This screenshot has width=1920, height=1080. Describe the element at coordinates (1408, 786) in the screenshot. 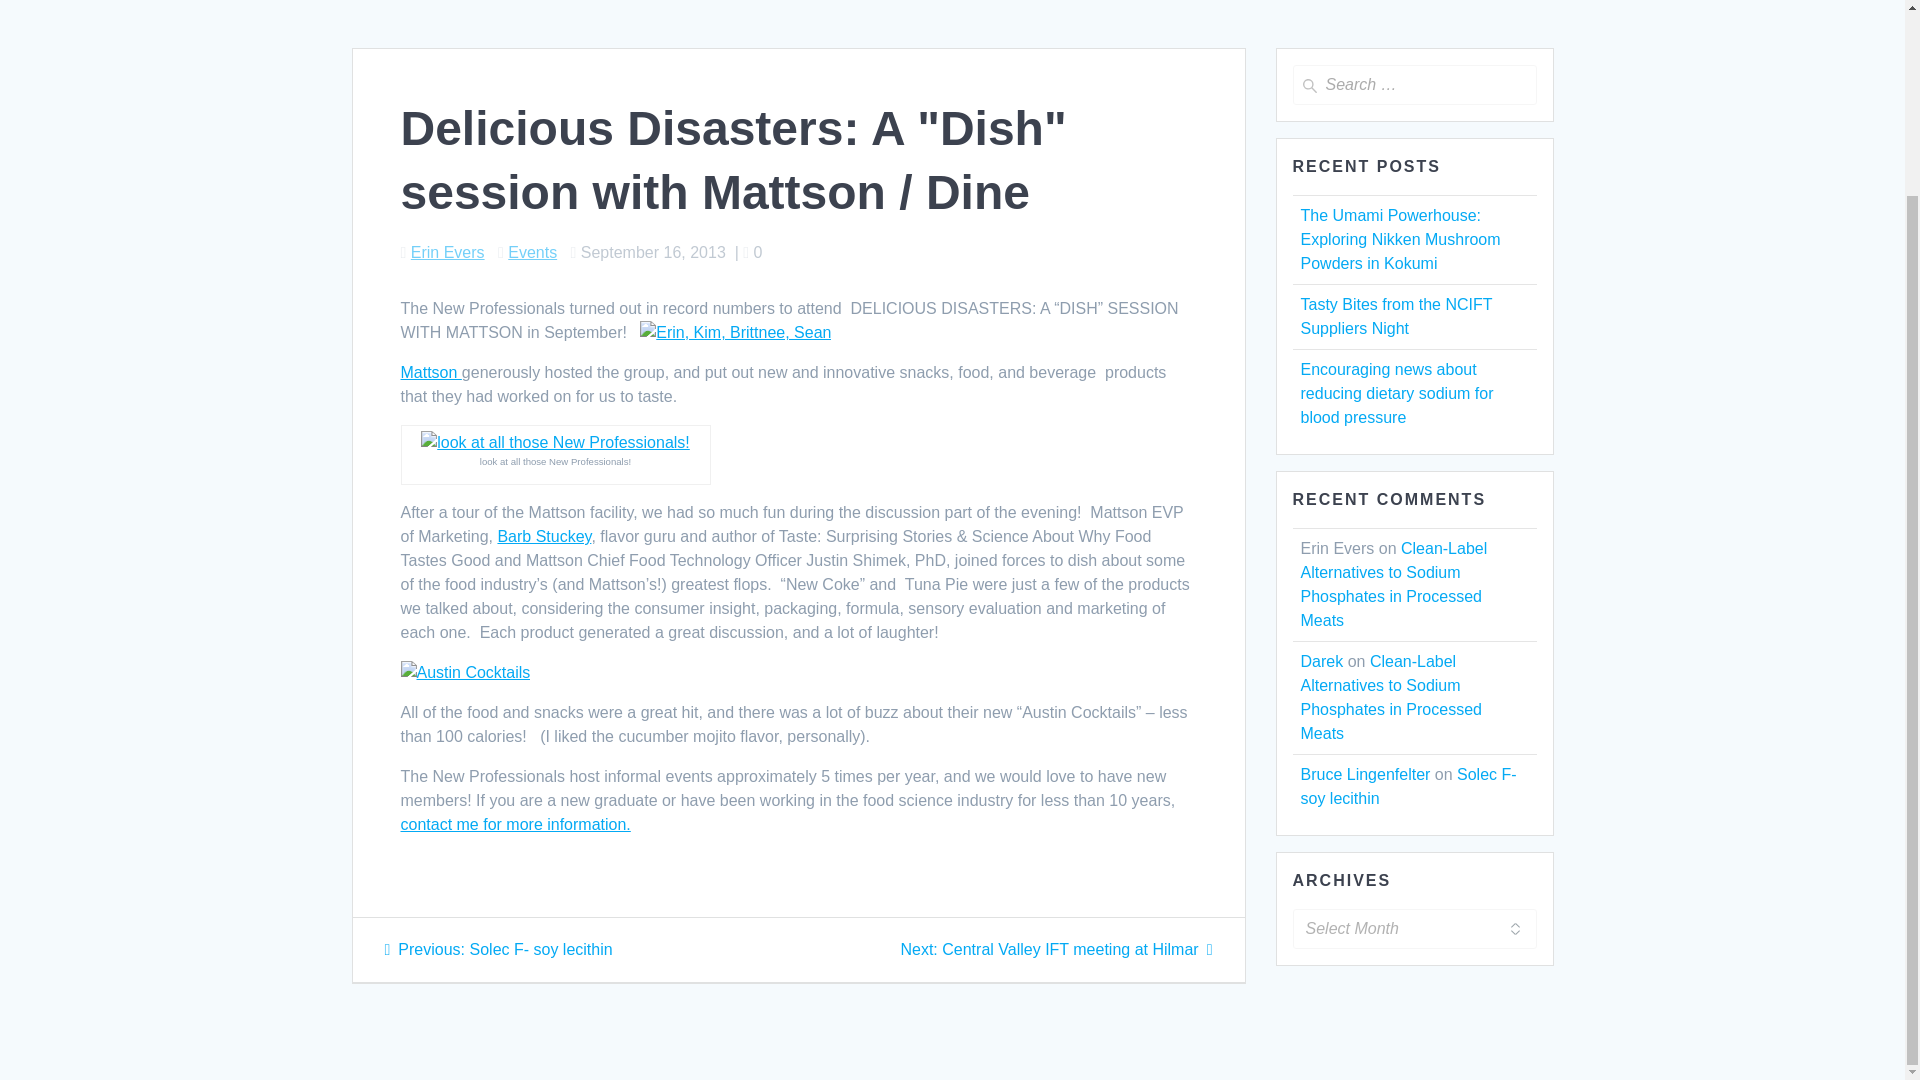

I see `Erin Evers` at that location.